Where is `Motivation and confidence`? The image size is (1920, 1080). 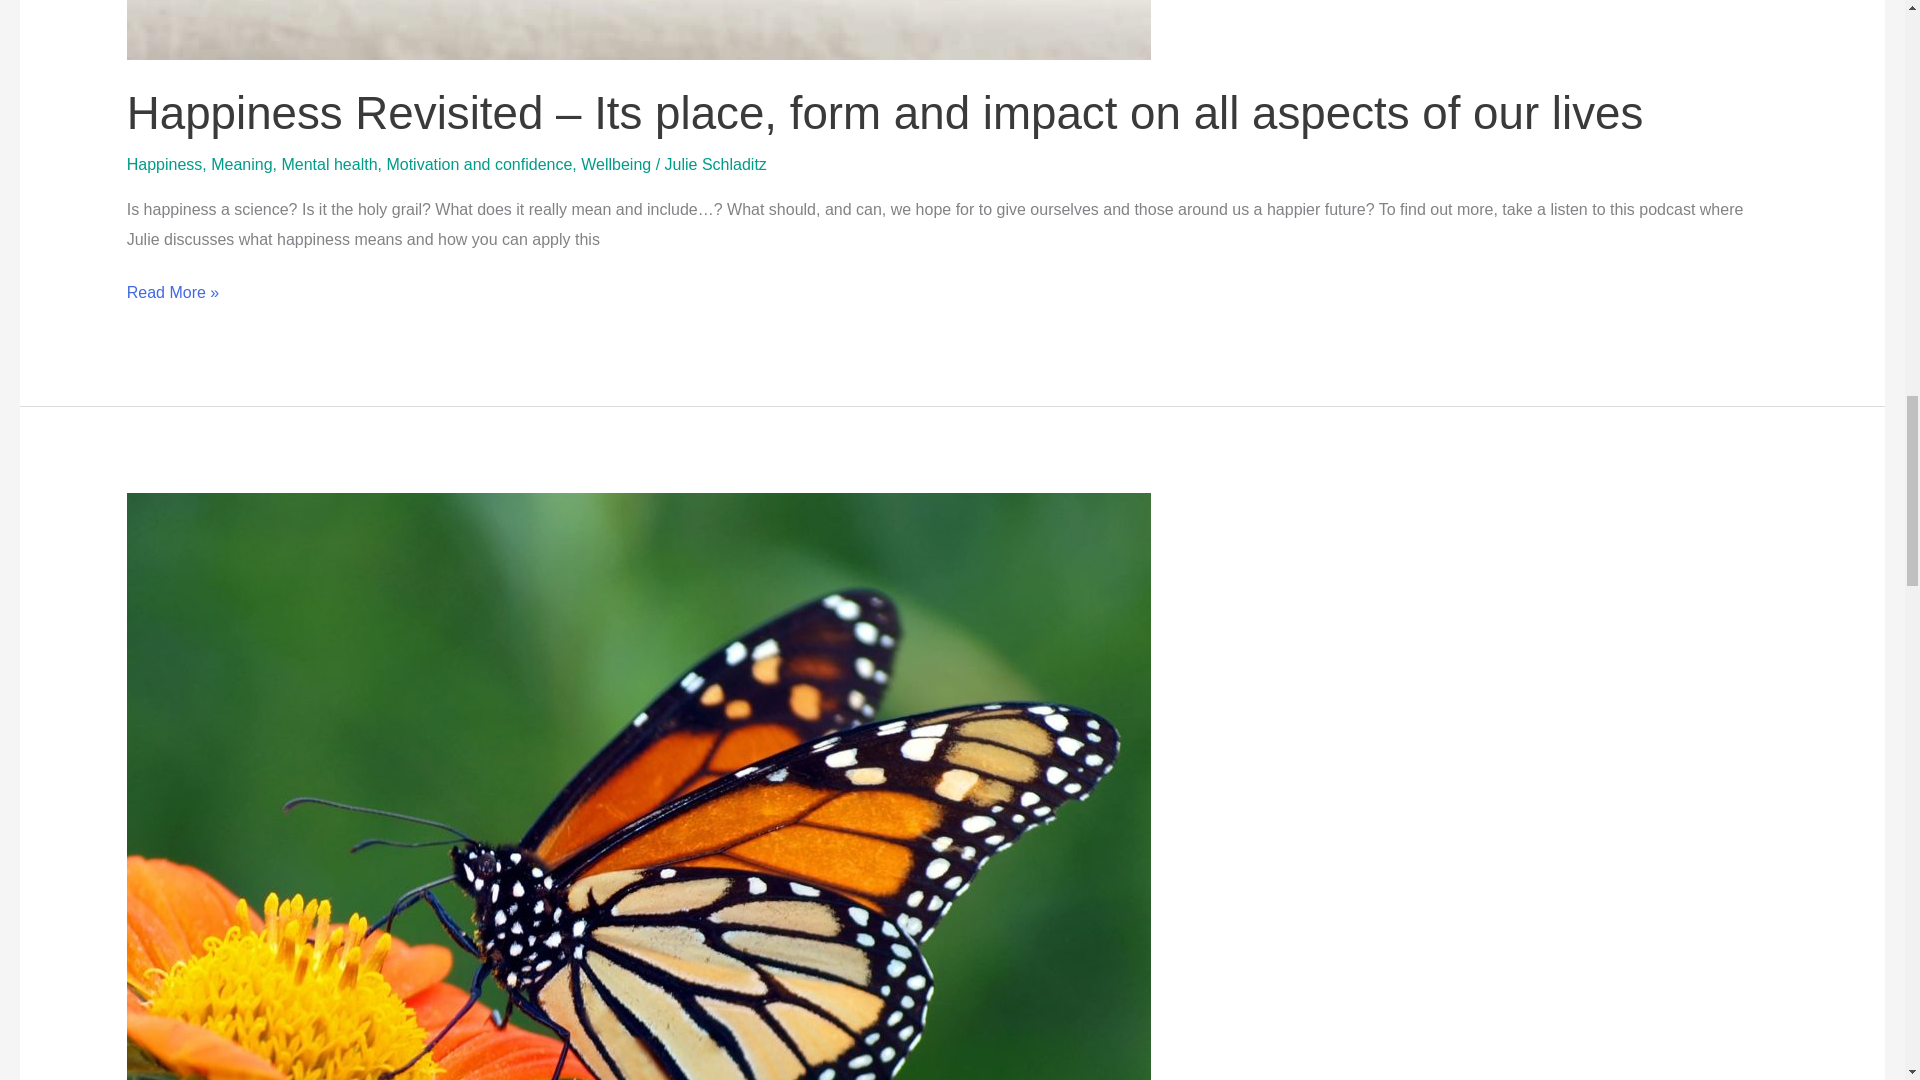 Motivation and confidence is located at coordinates (478, 164).